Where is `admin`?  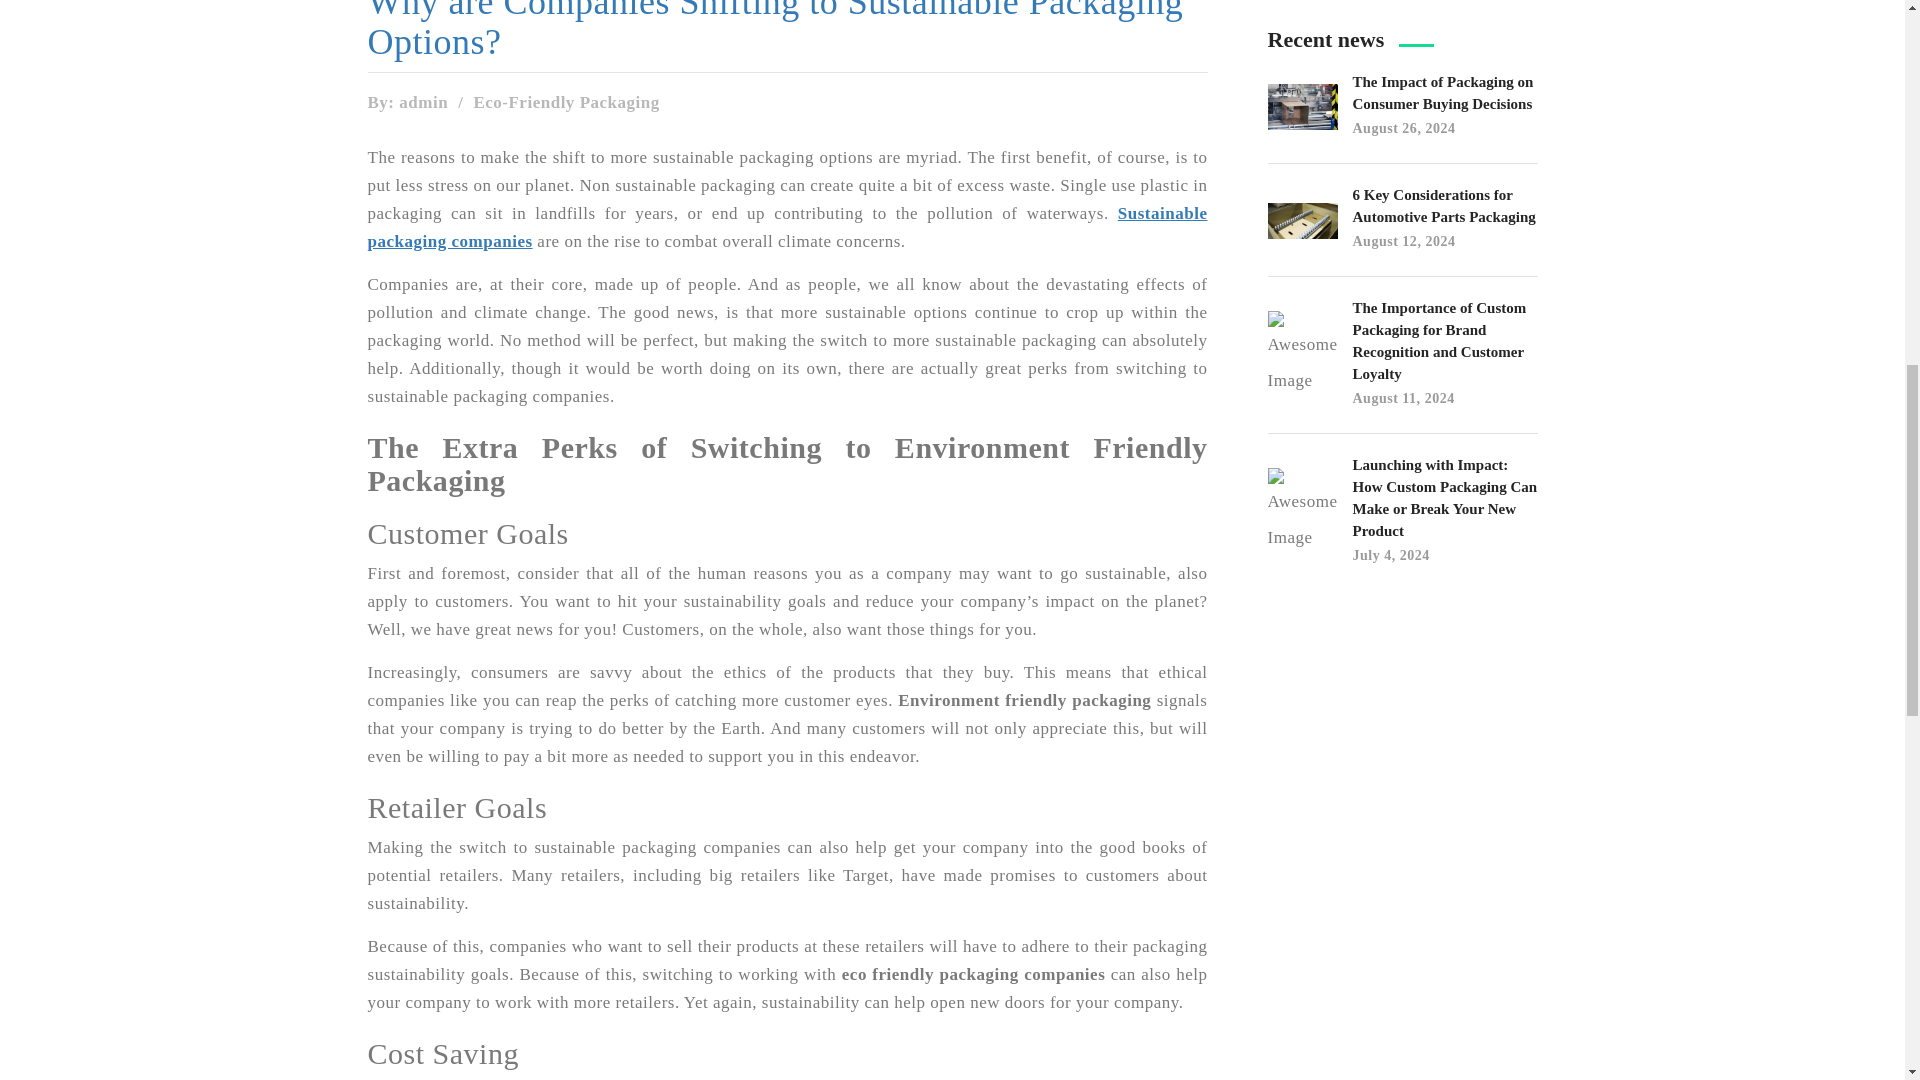
admin is located at coordinates (423, 102).